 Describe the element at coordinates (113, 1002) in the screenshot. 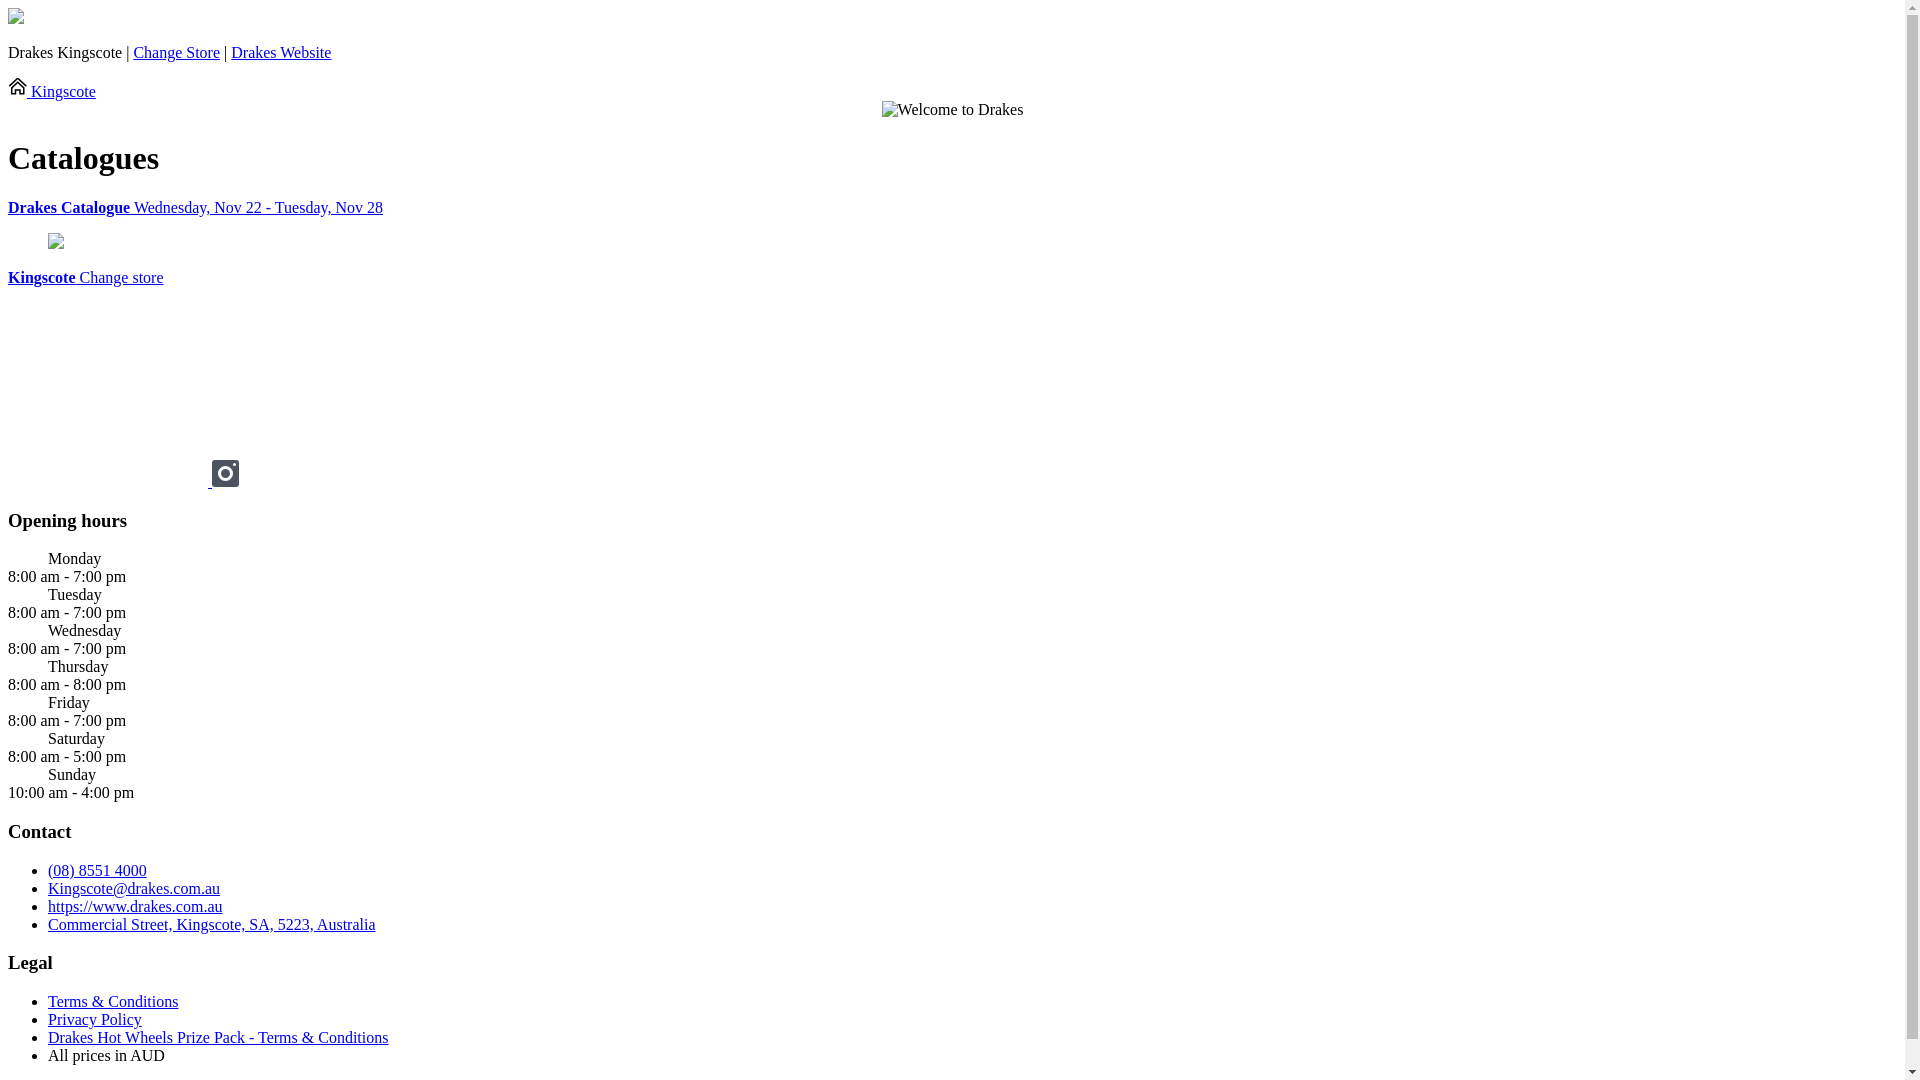

I see `Terms & Conditions` at that location.